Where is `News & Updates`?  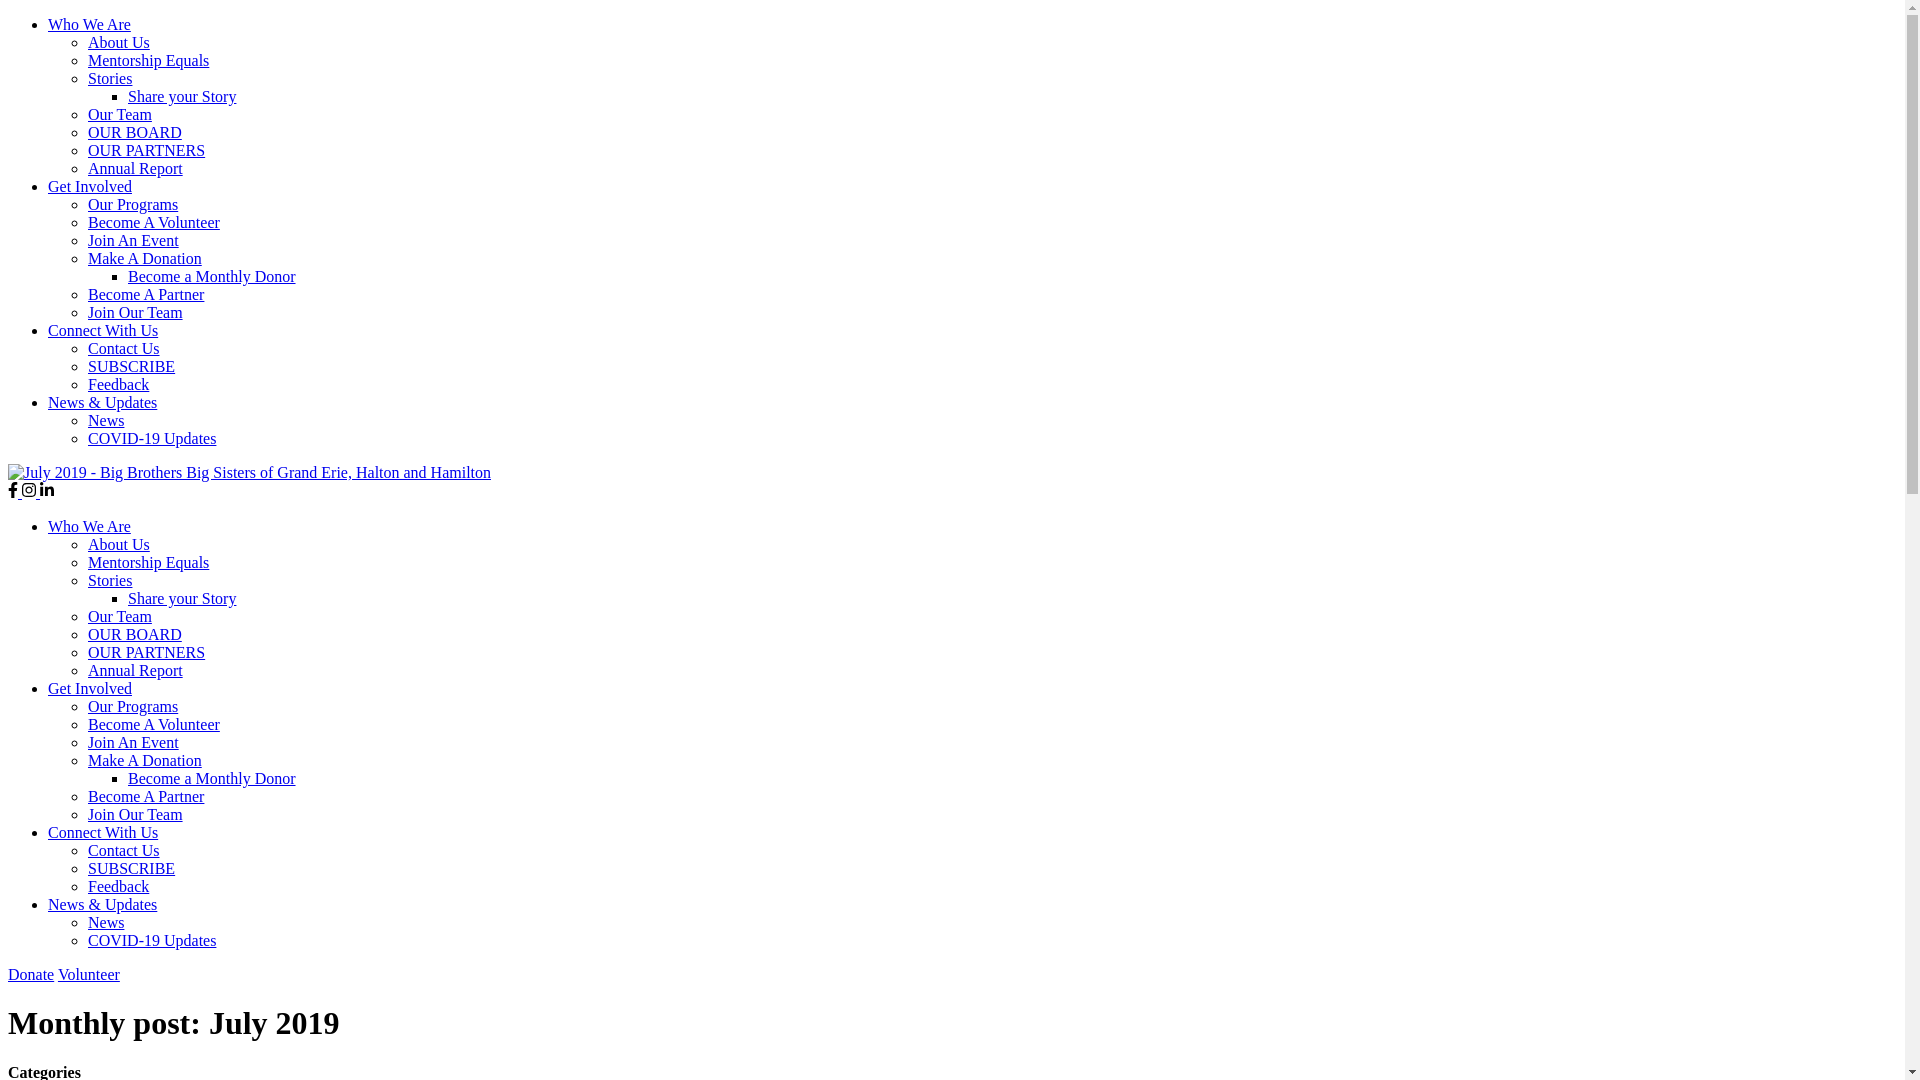
News & Updates is located at coordinates (102, 904).